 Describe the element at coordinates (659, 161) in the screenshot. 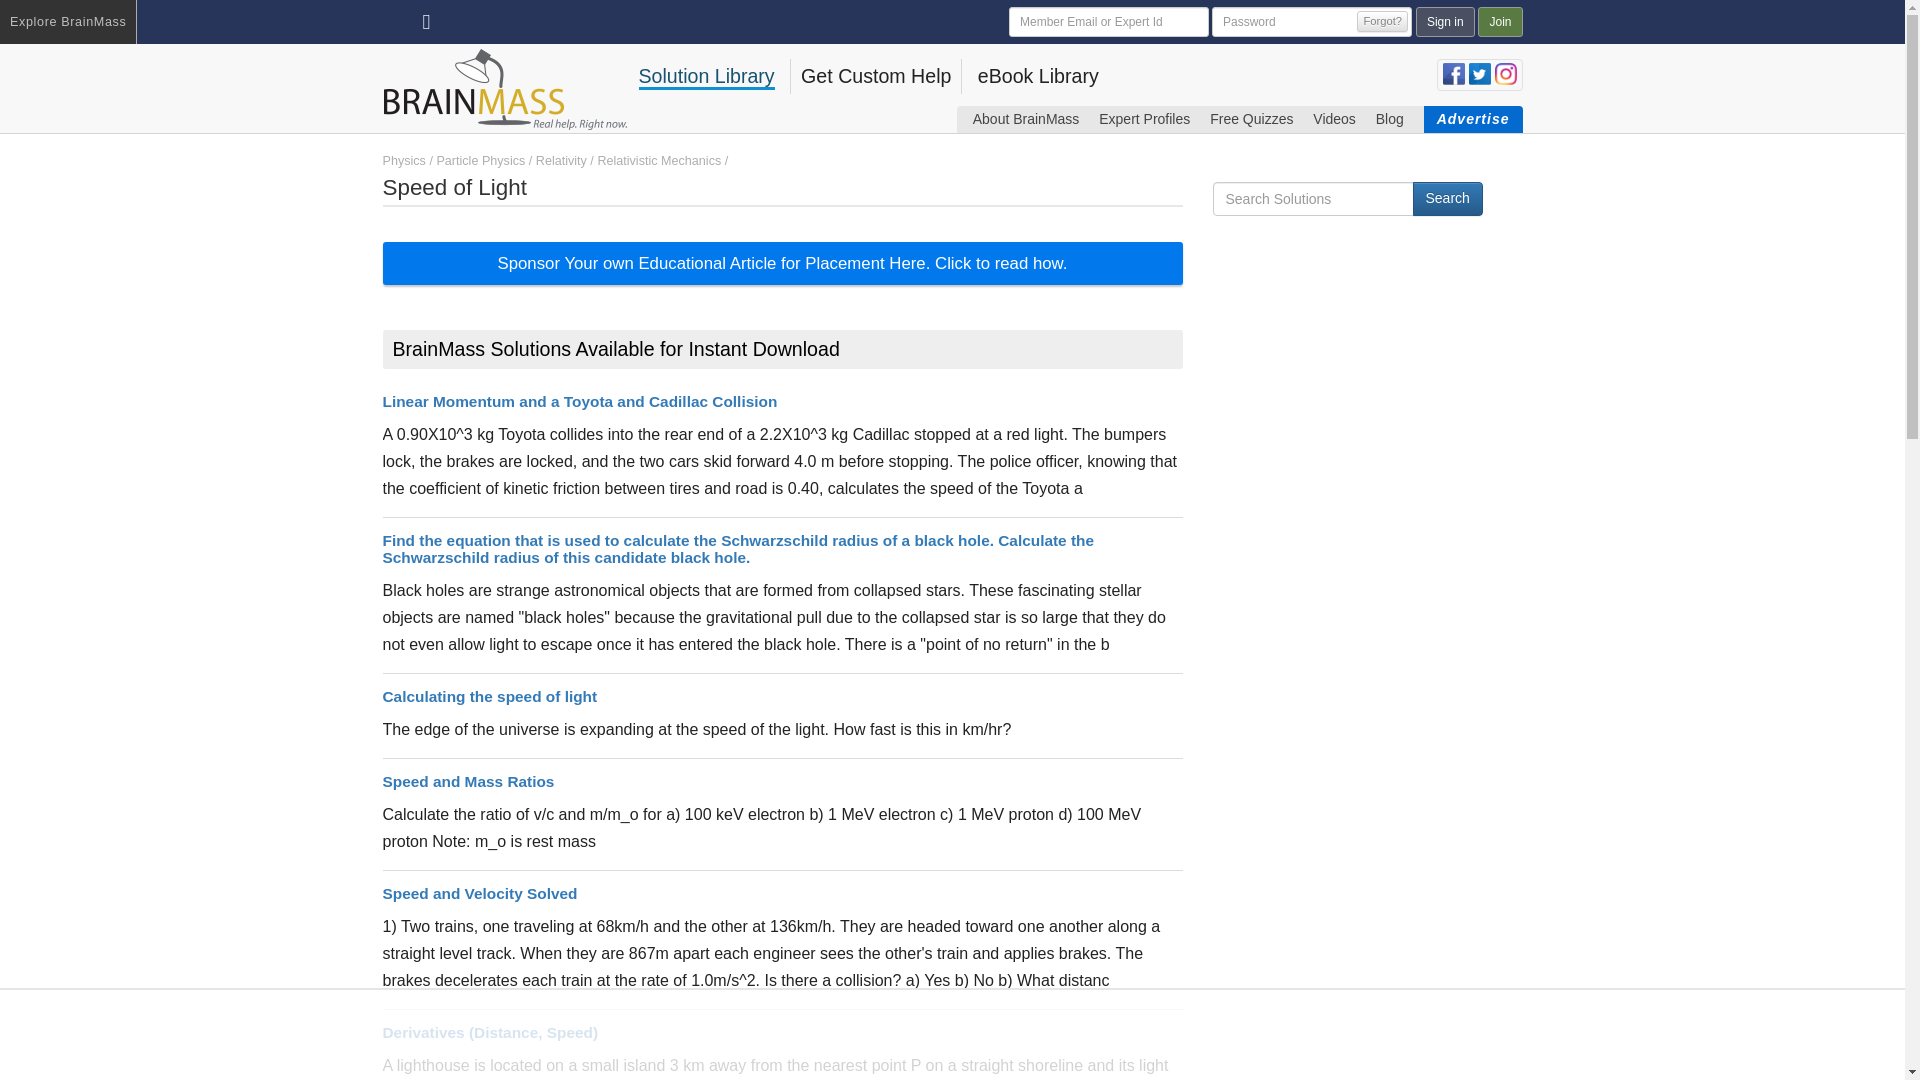

I see `Relativistic Mechanics` at that location.